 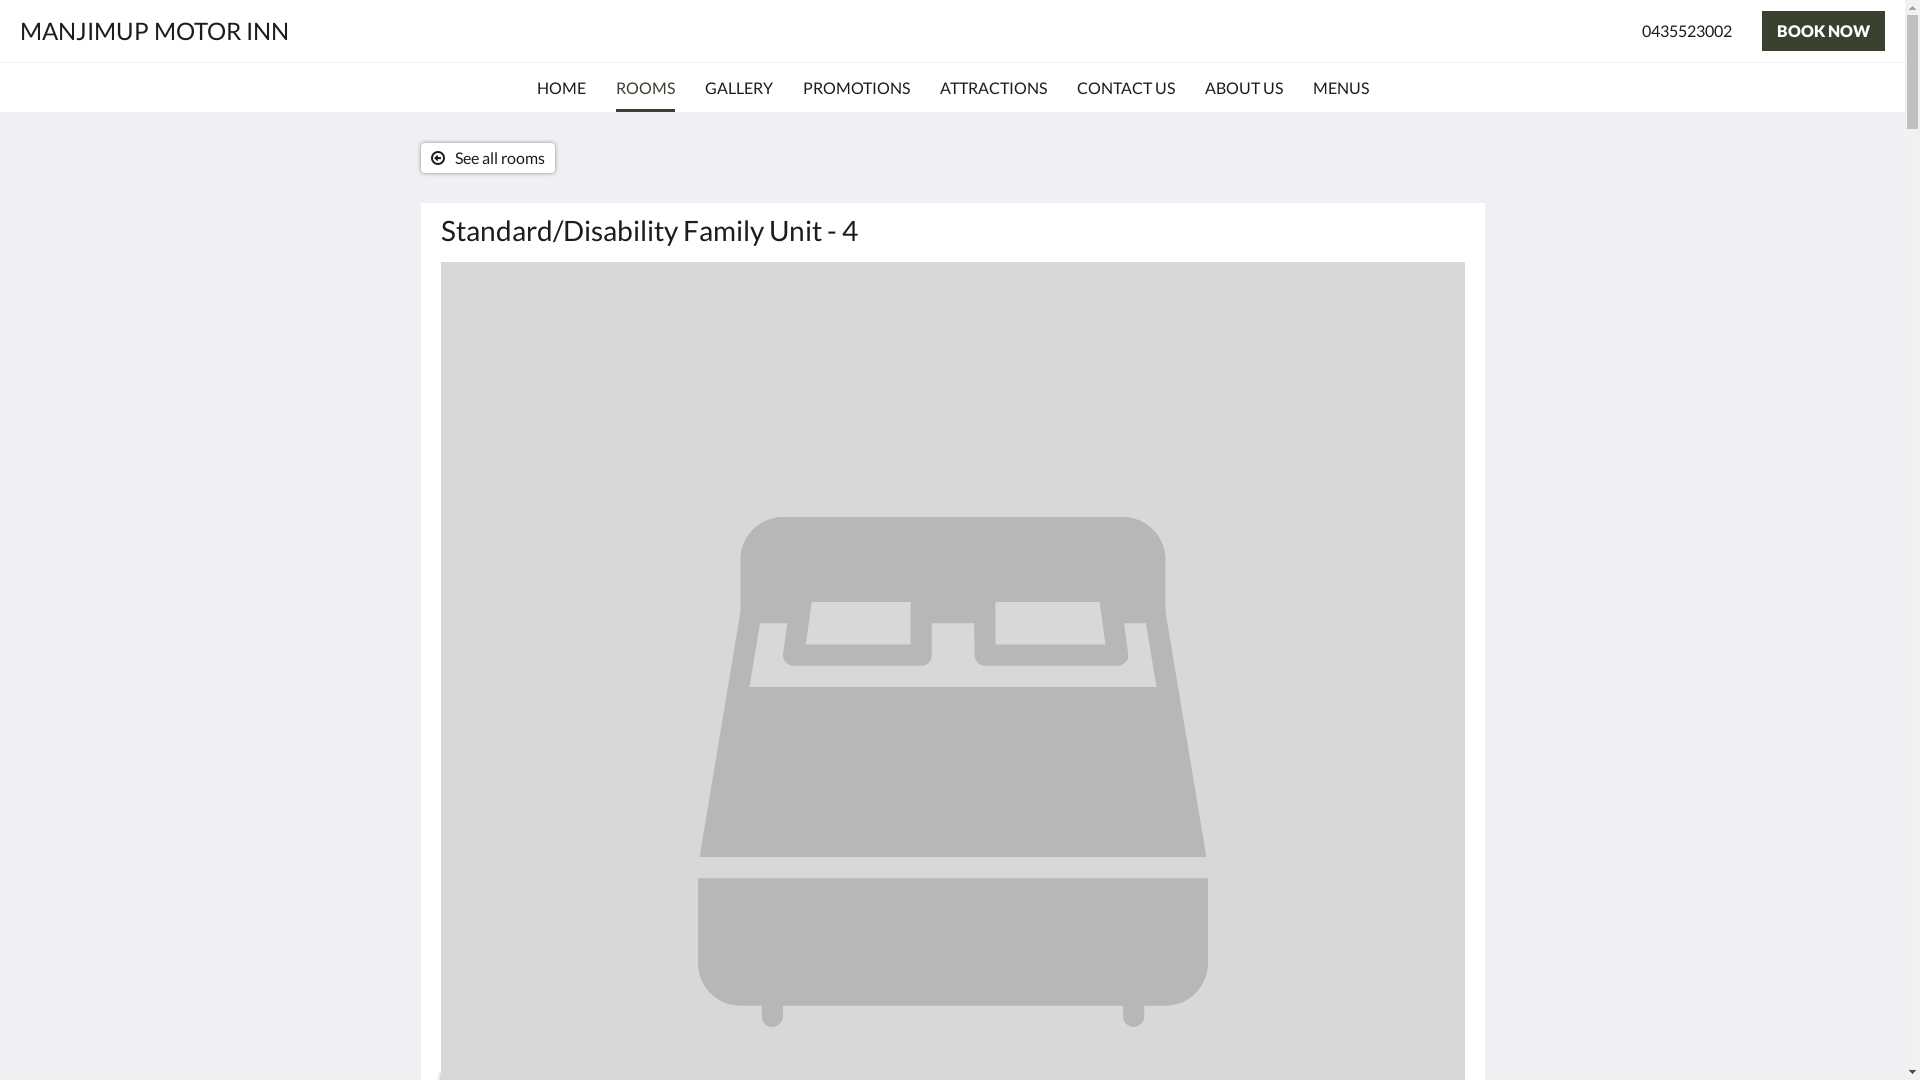 What do you see at coordinates (1125, 88) in the screenshot?
I see `CONTACT US` at bounding box center [1125, 88].